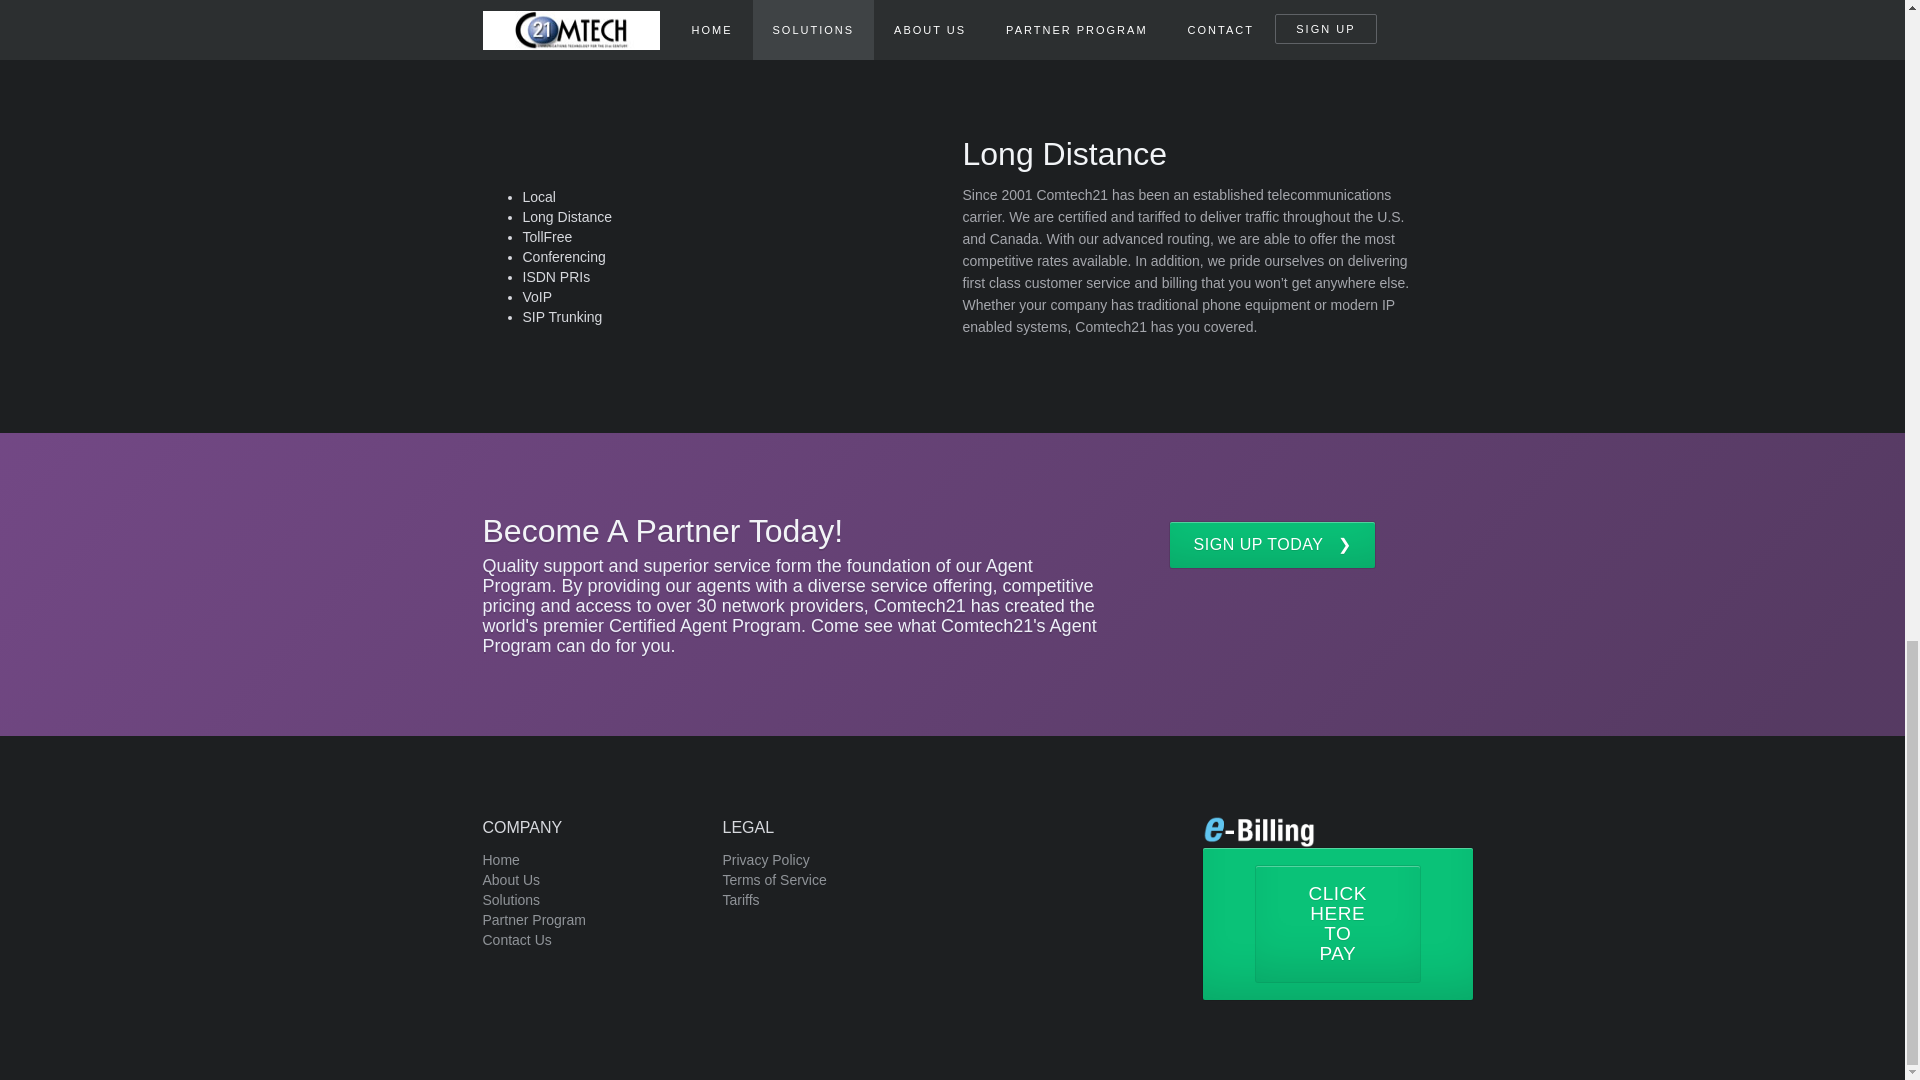 The height and width of the screenshot is (1080, 1920). Describe the element at coordinates (510, 880) in the screenshot. I see `About Us` at that location.